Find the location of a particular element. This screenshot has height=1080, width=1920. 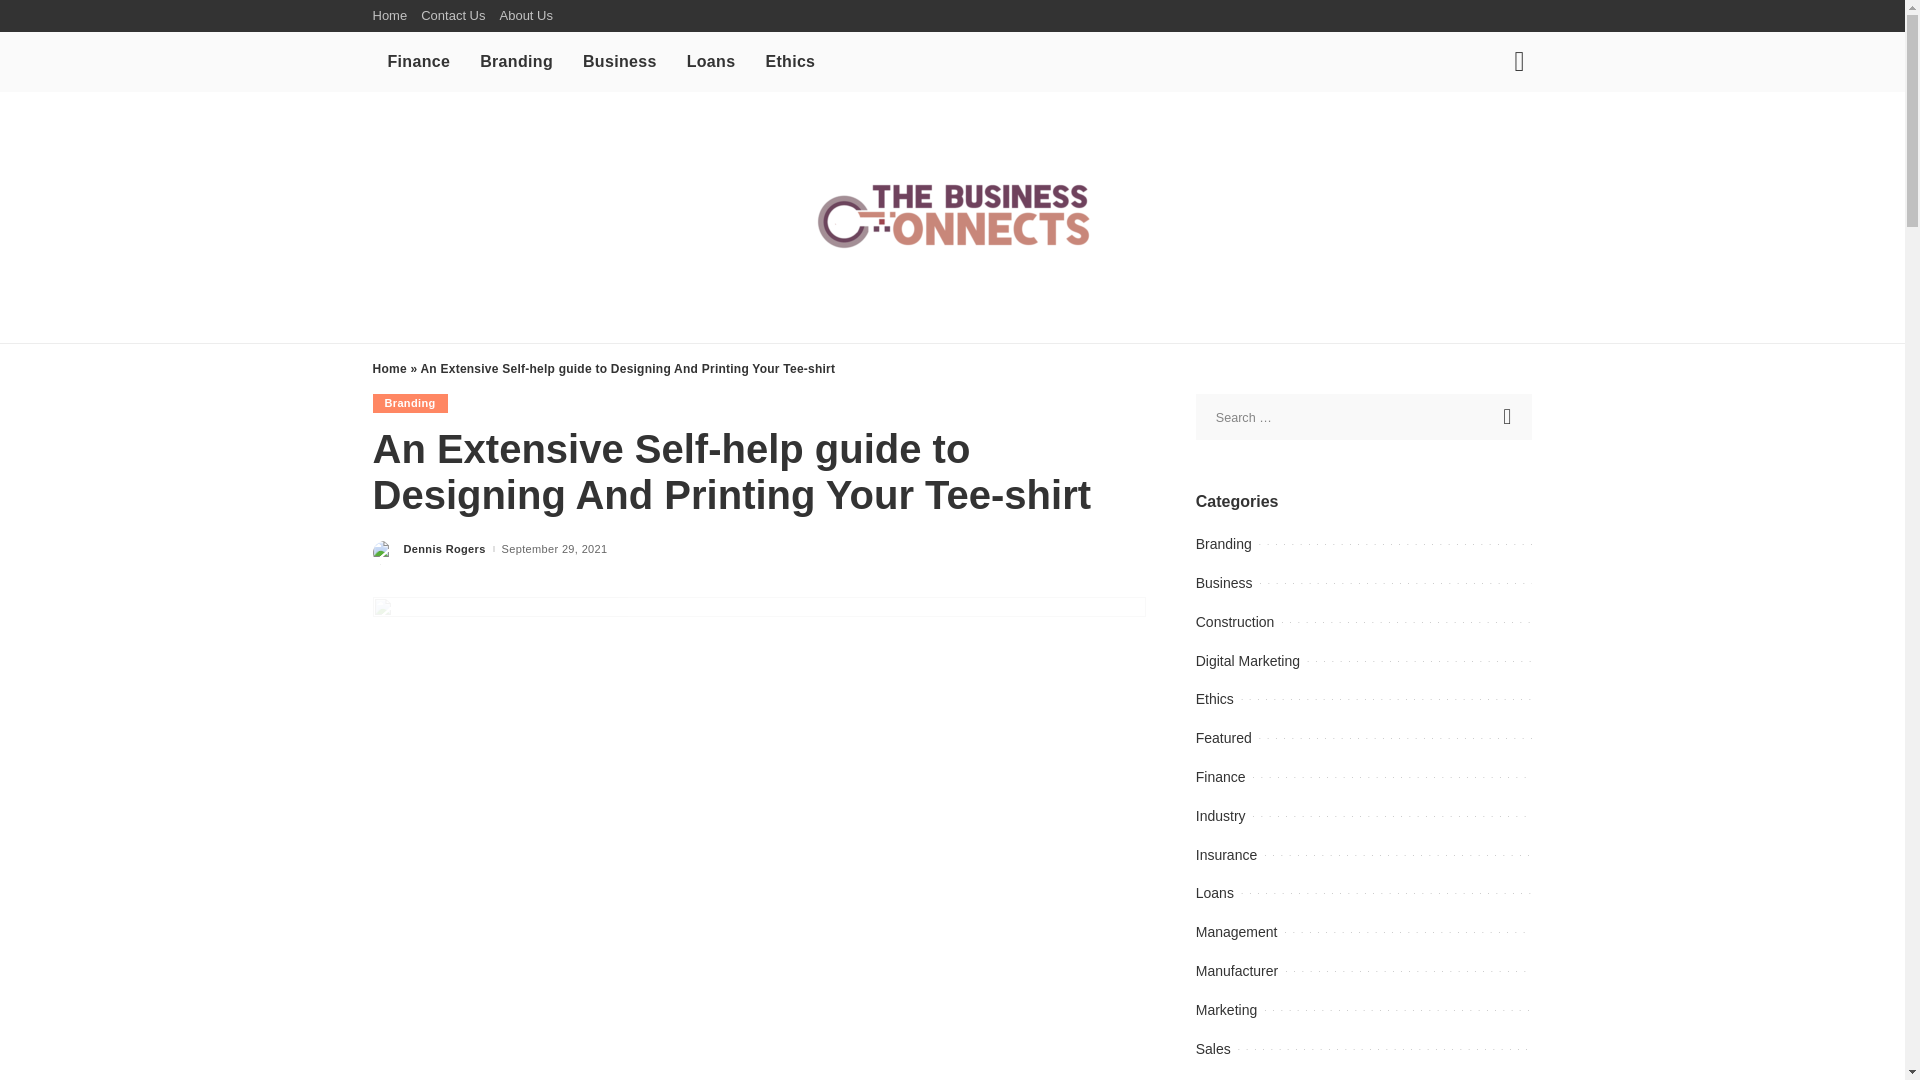

Contact Us is located at coordinates (452, 16).